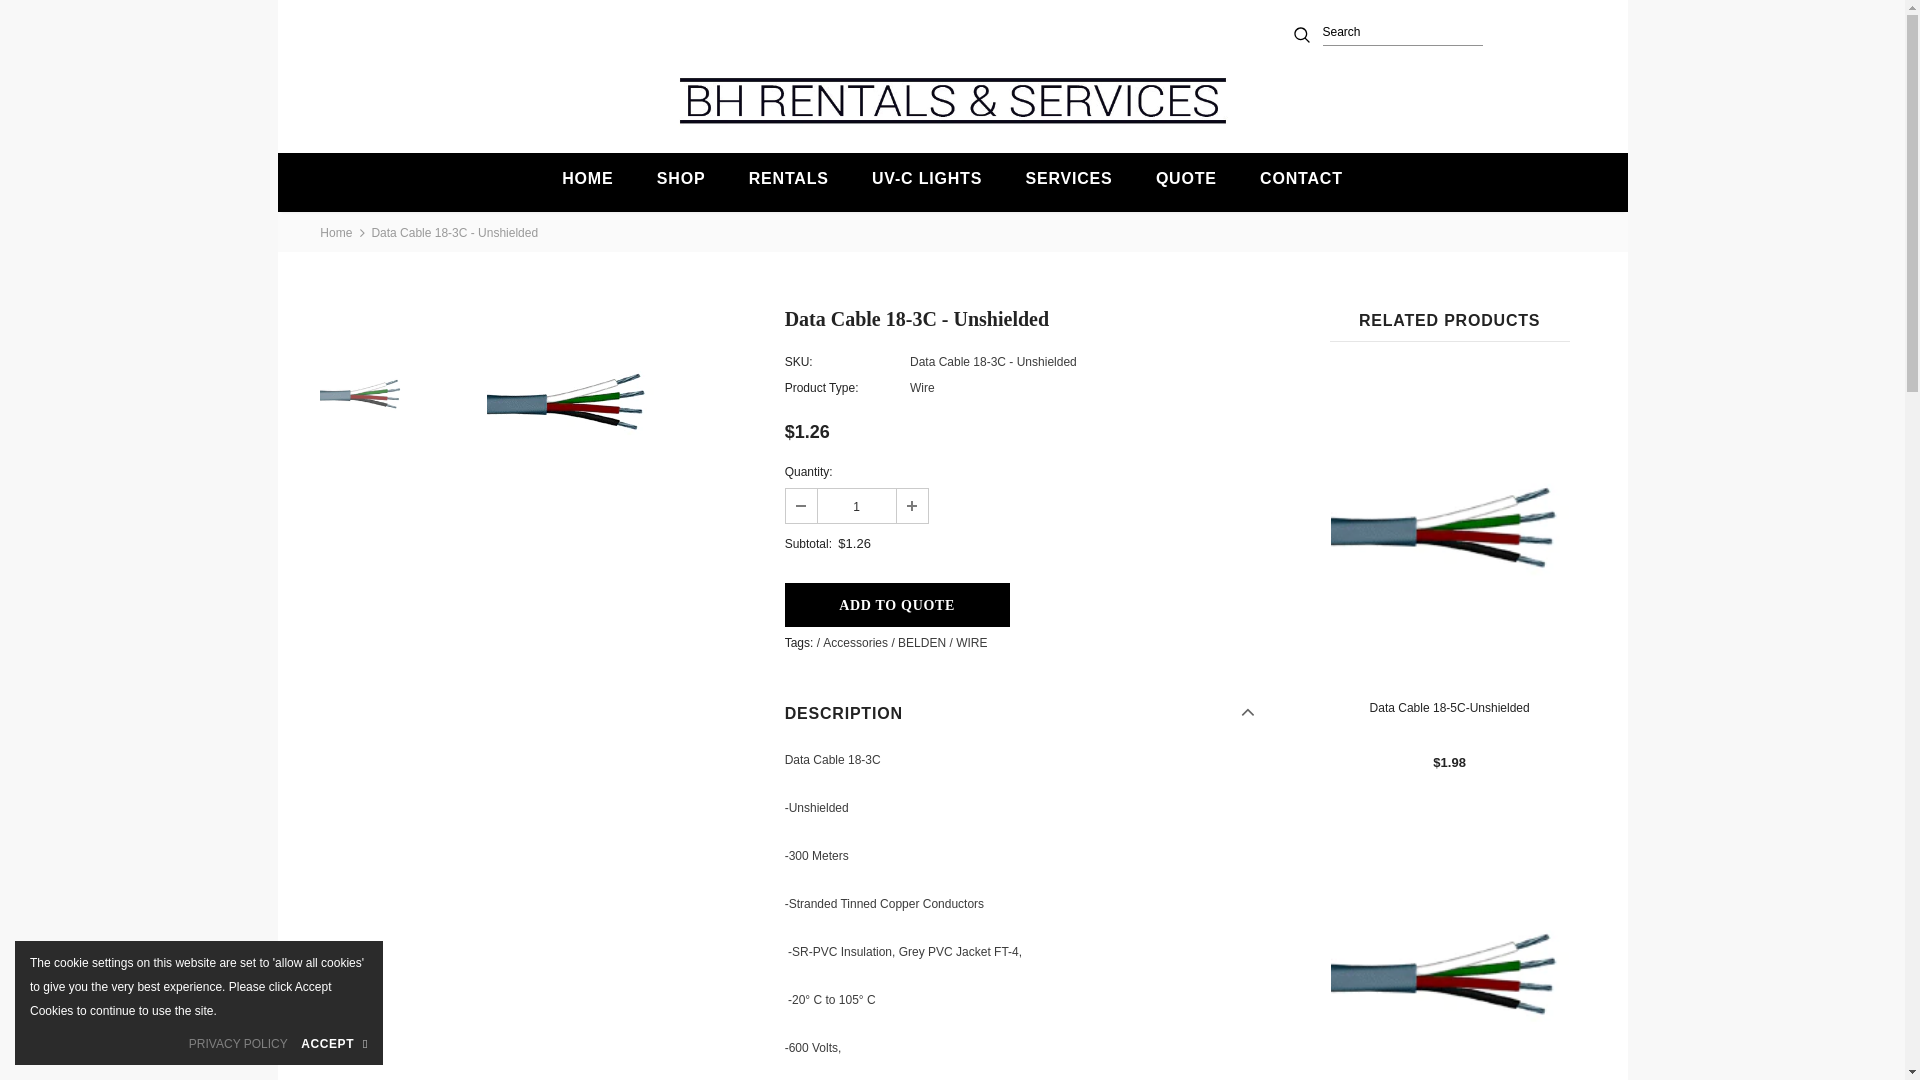  Describe the element at coordinates (927, 182) in the screenshot. I see `UV-C LIGHTS` at that location.